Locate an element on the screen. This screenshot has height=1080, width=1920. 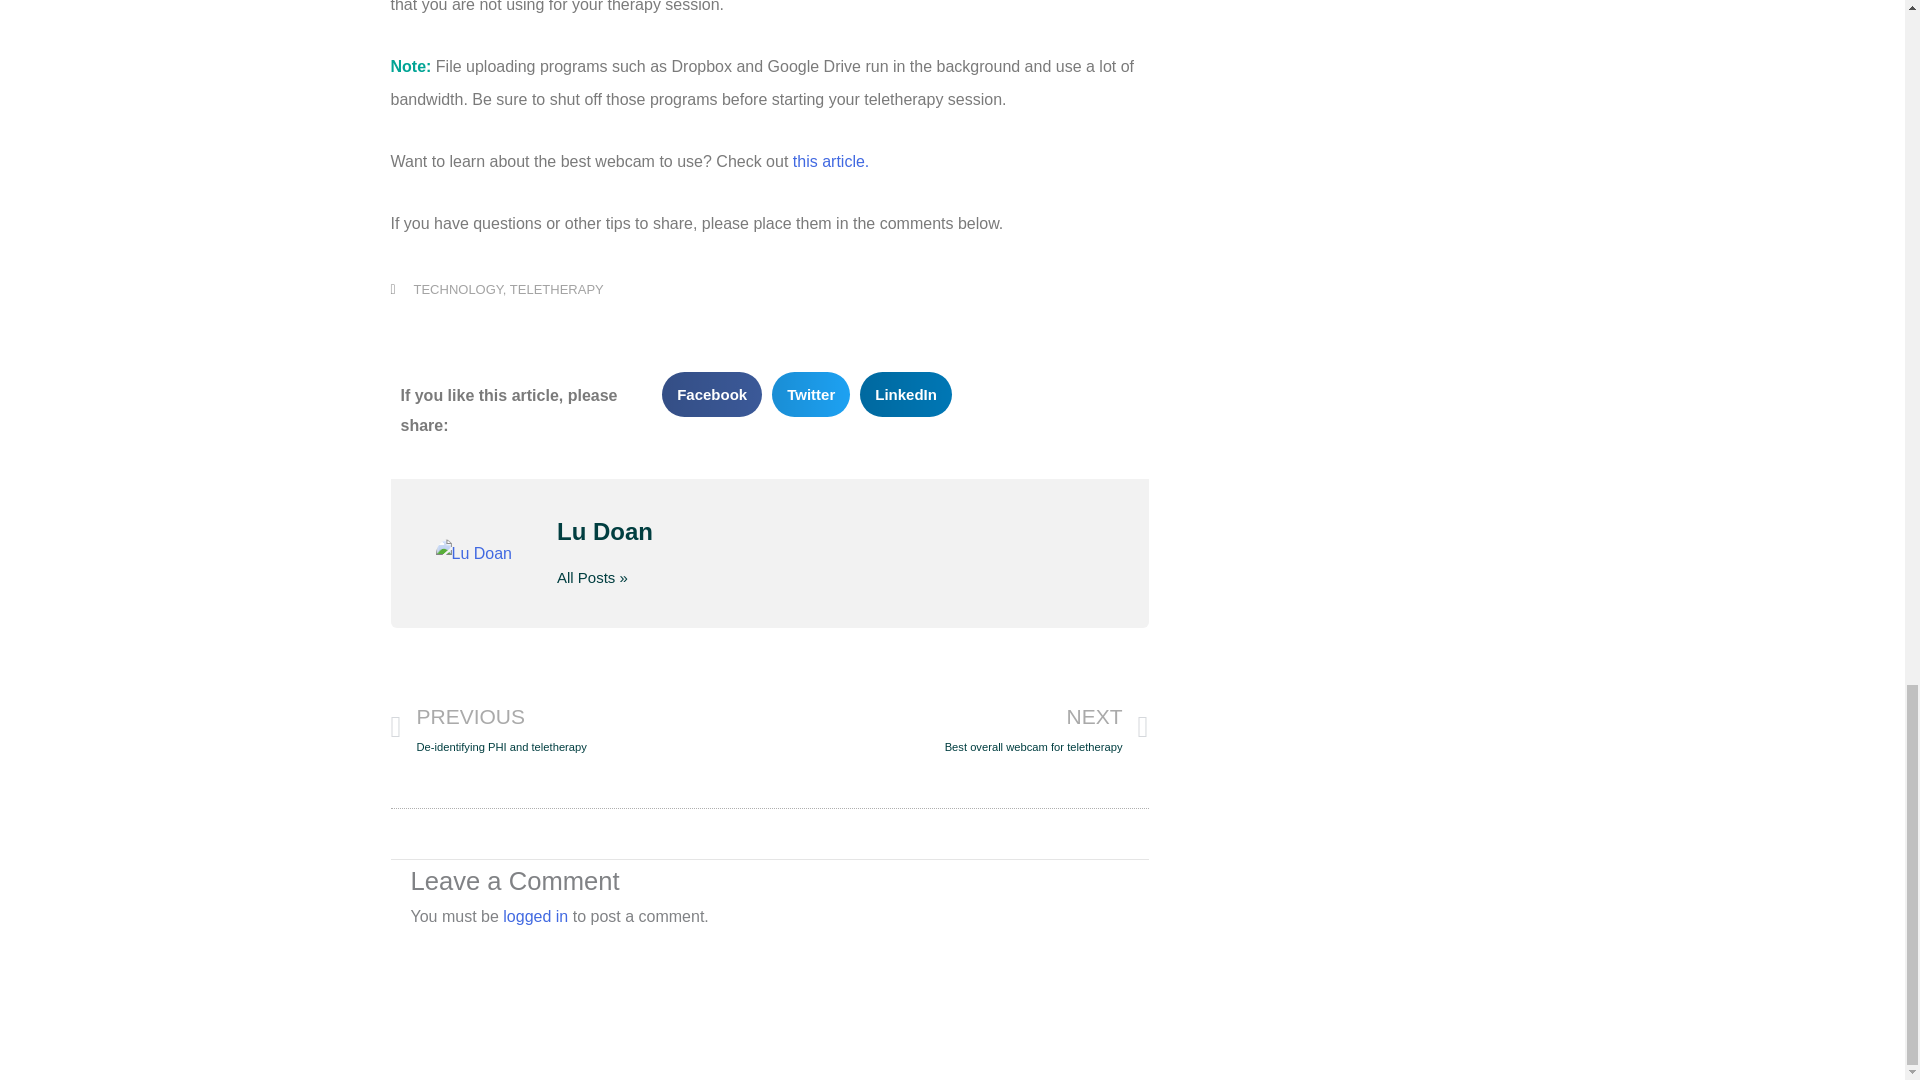
Lu Doan is located at coordinates (830, 532).